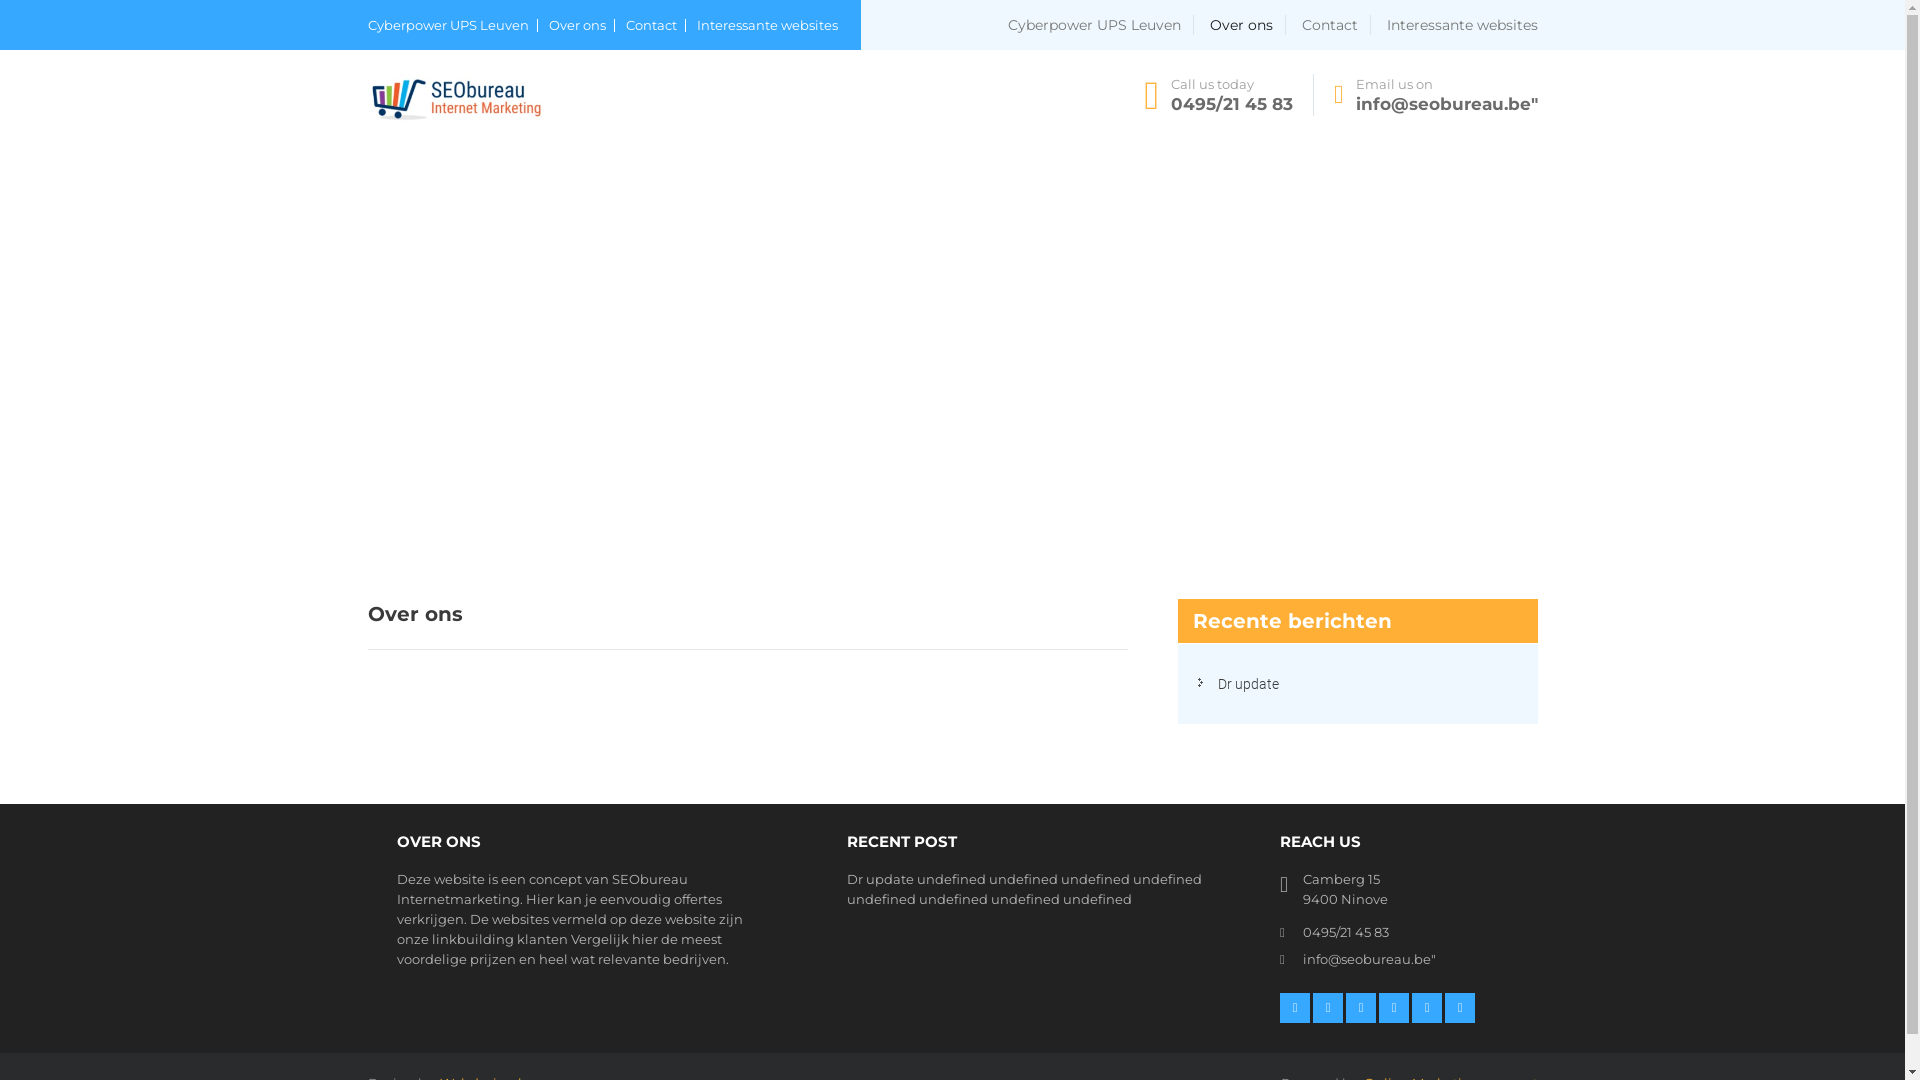  What do you see at coordinates (656, 26) in the screenshot?
I see `Contact` at bounding box center [656, 26].